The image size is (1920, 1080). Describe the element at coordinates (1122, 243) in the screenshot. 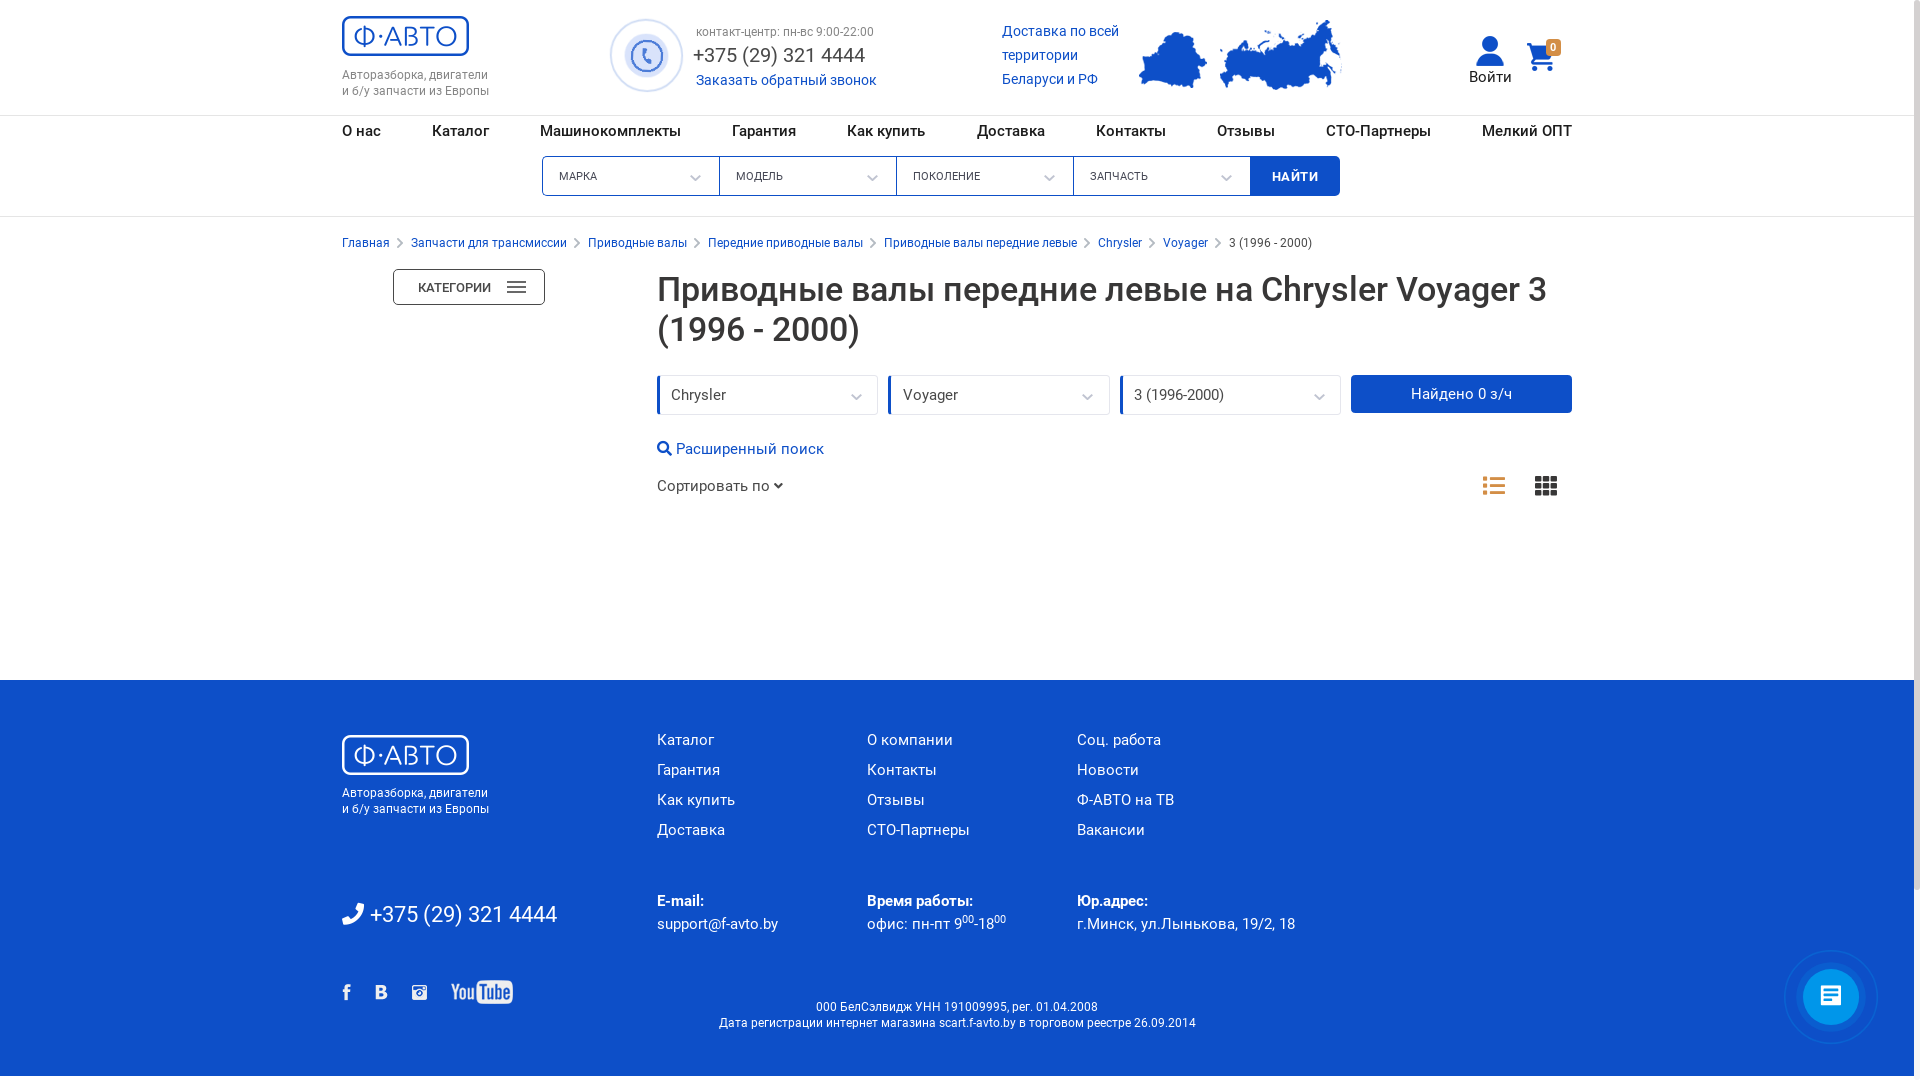

I see `Chrysler` at that location.